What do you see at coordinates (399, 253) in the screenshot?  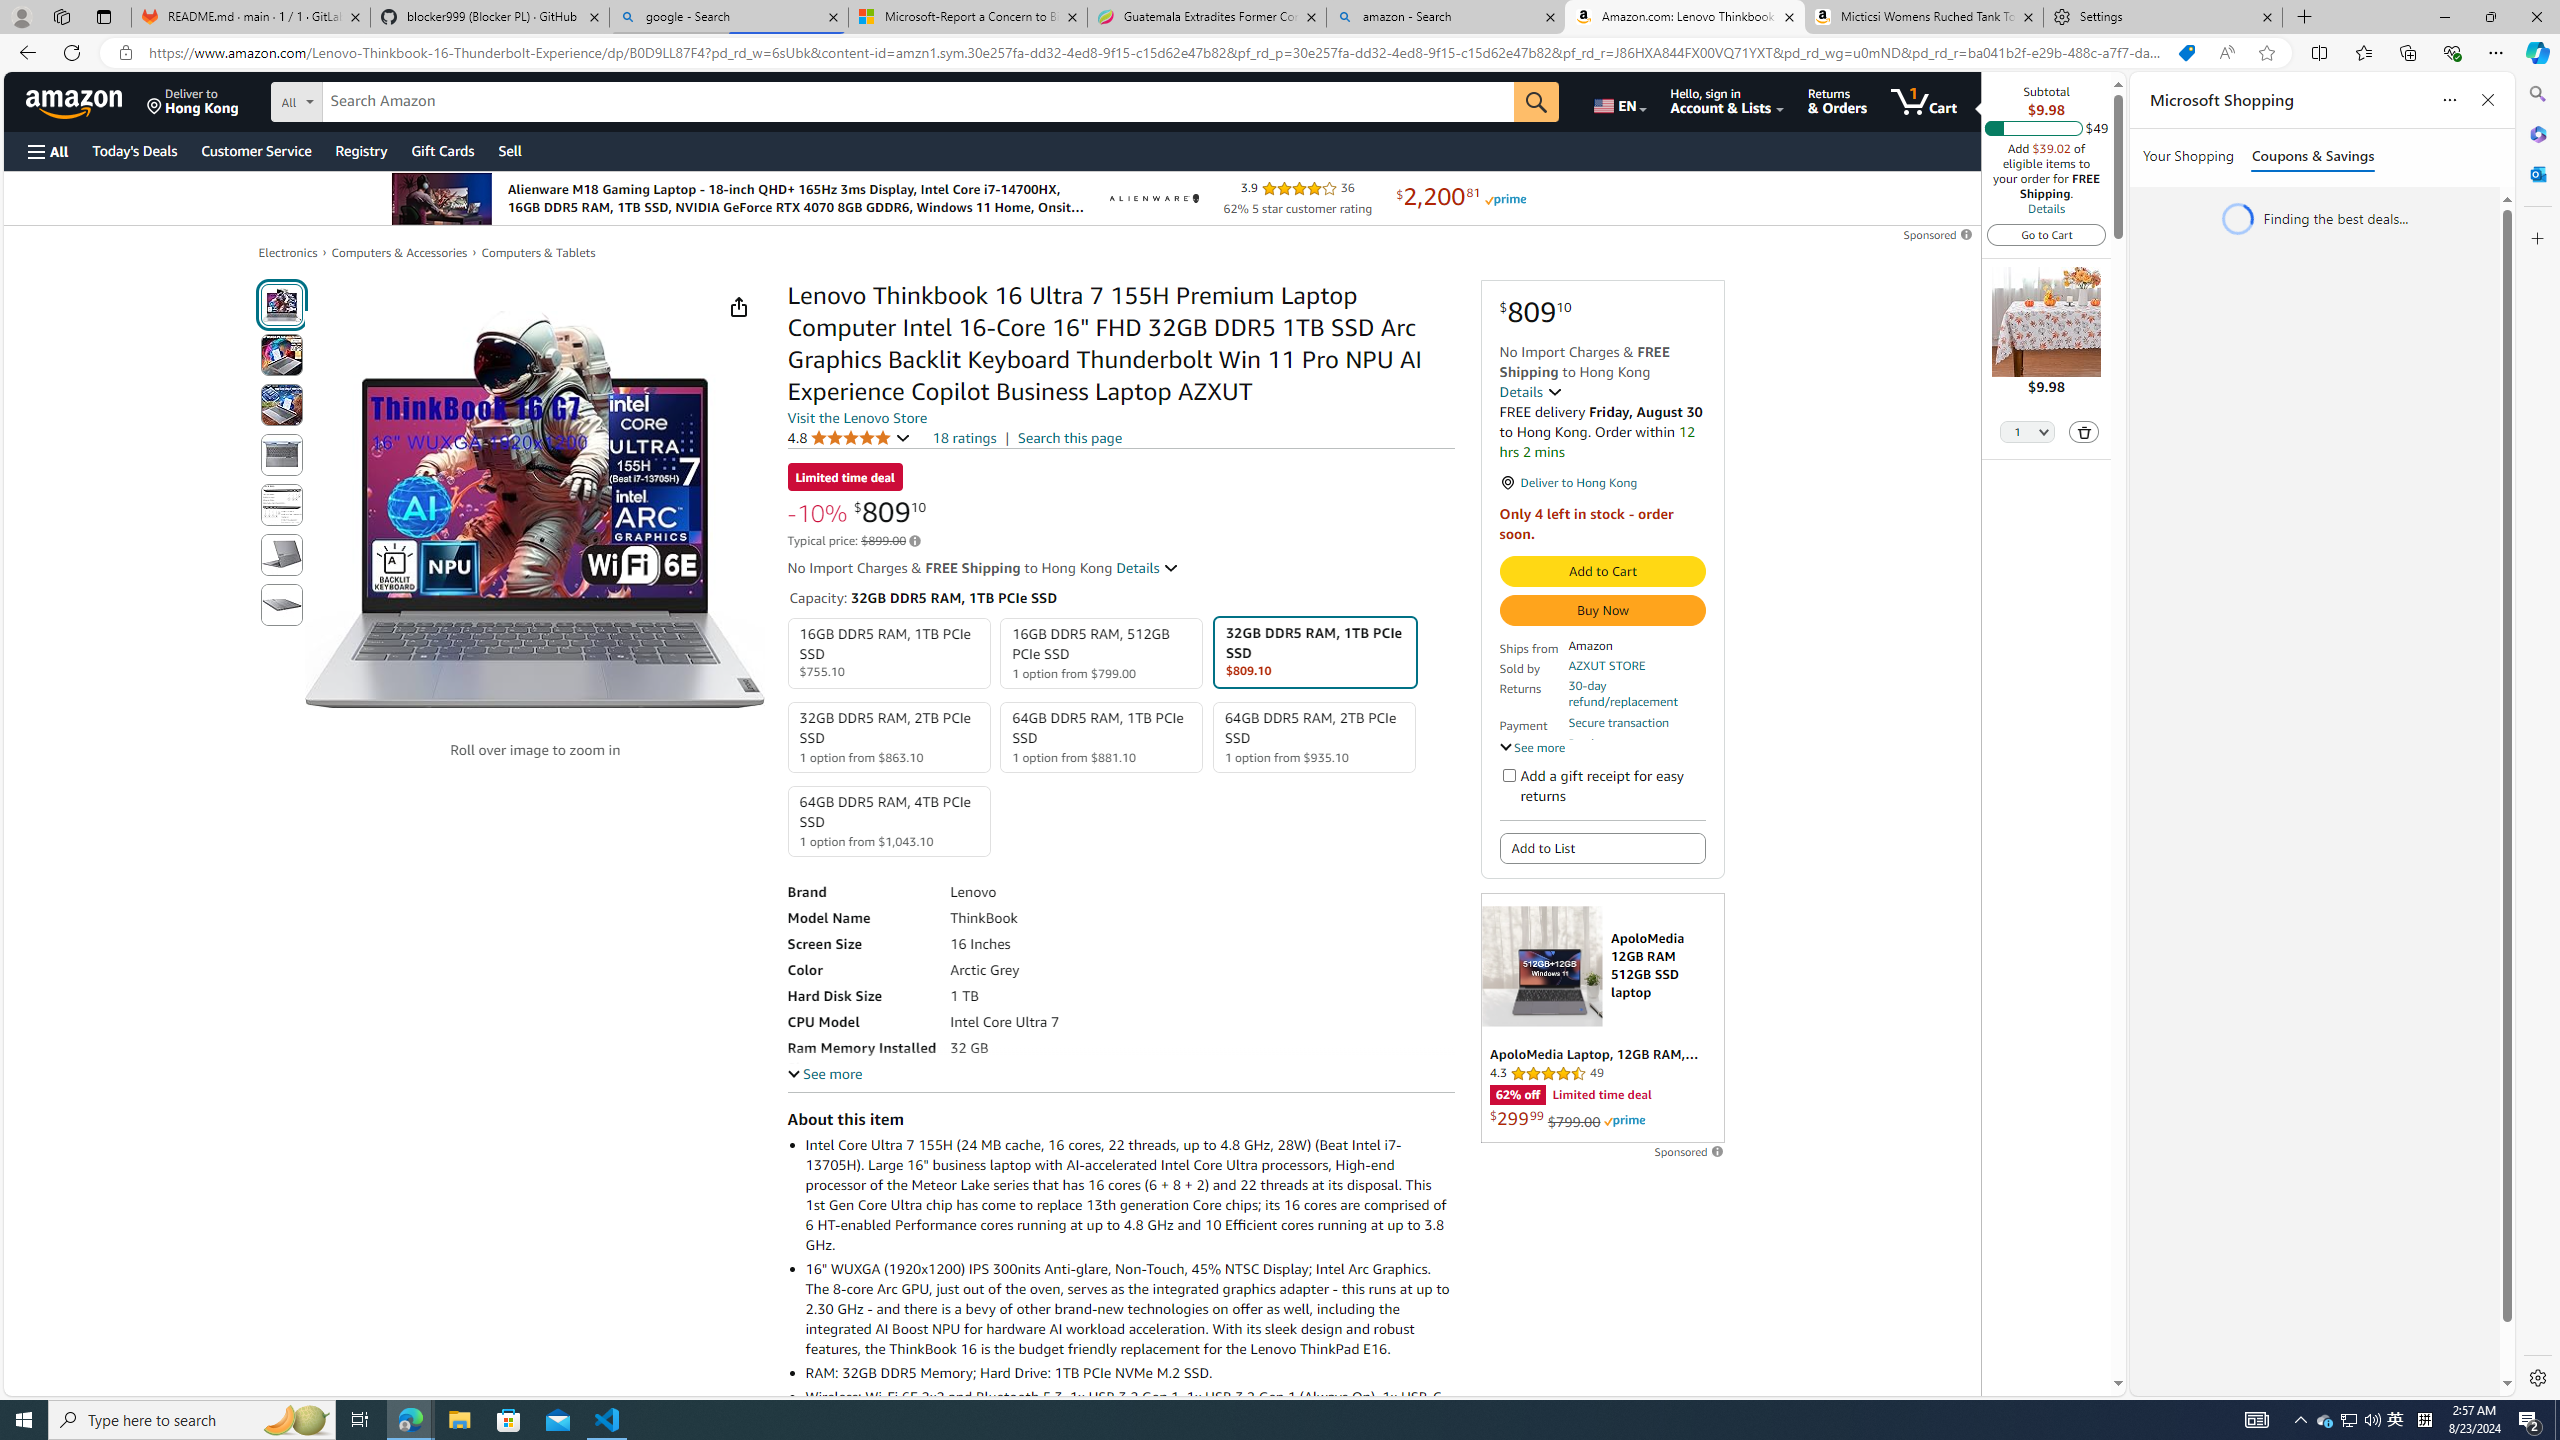 I see `Computers & Accessories` at bounding box center [399, 253].